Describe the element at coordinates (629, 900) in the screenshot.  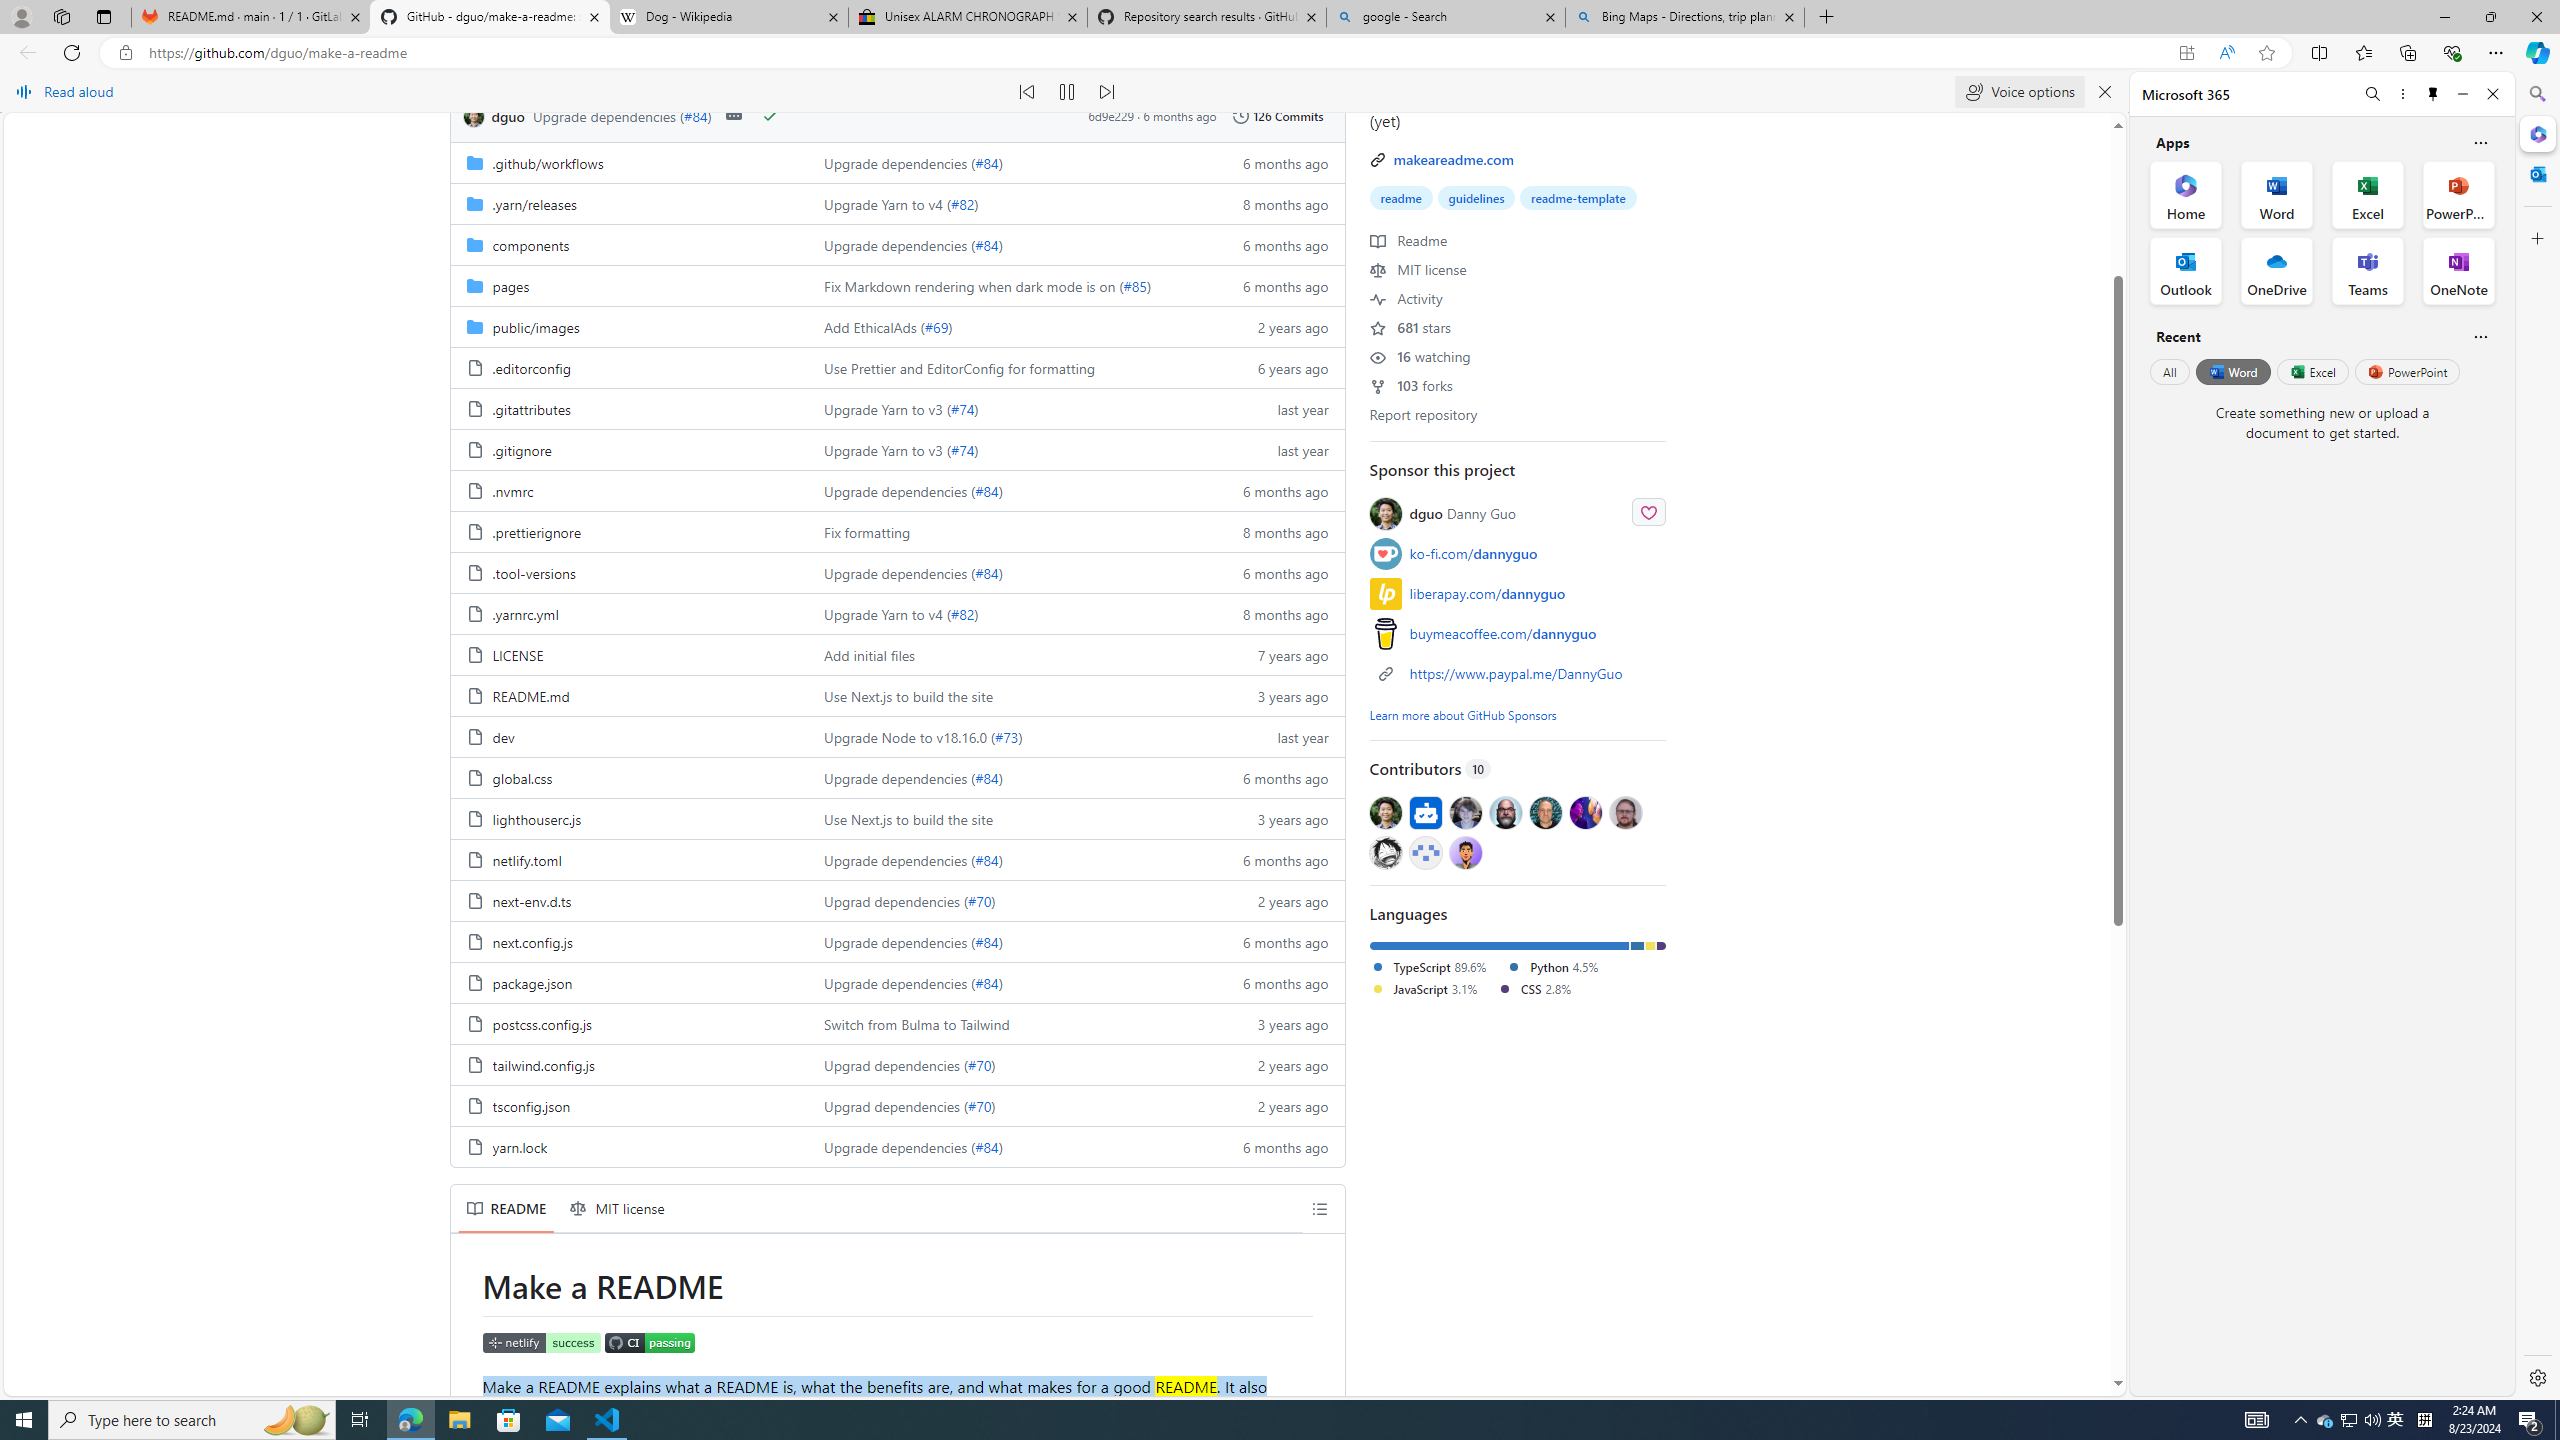
I see `next-env.d.ts, (File)` at that location.